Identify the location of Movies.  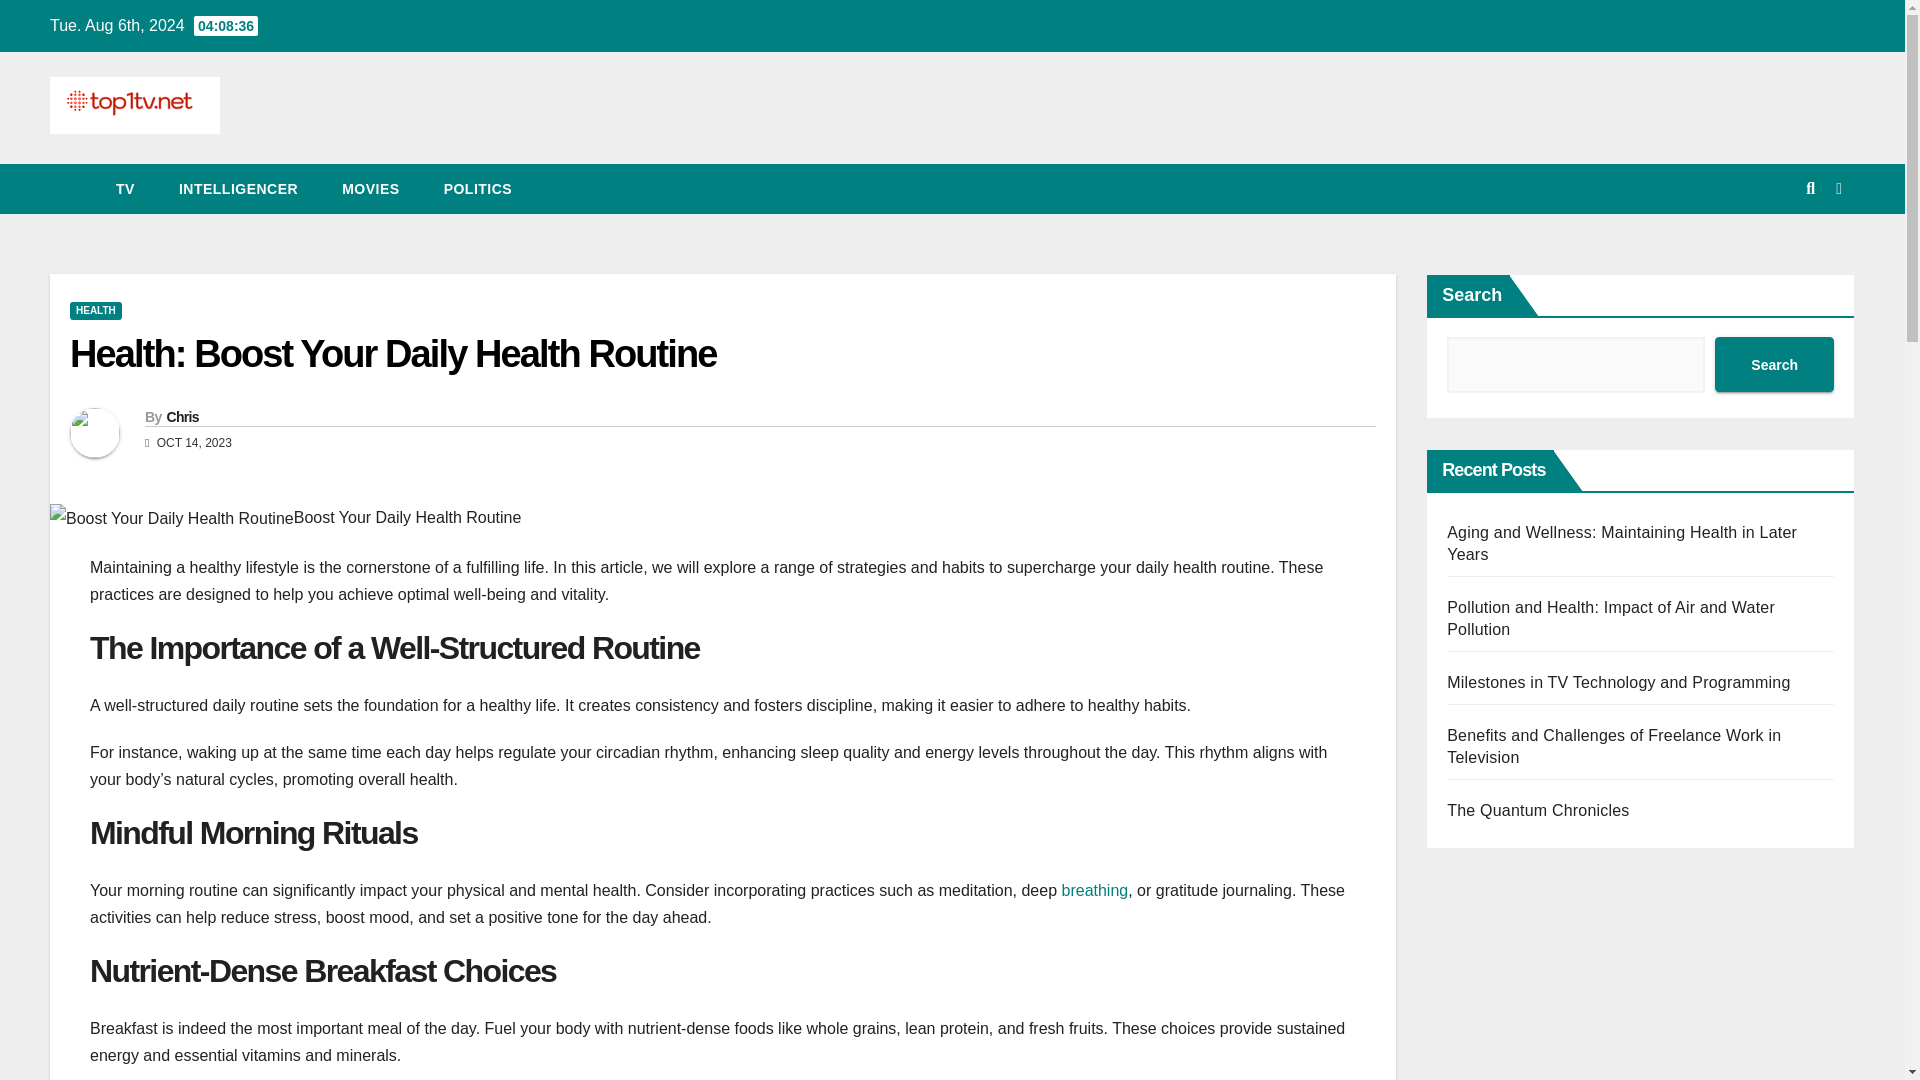
(370, 188).